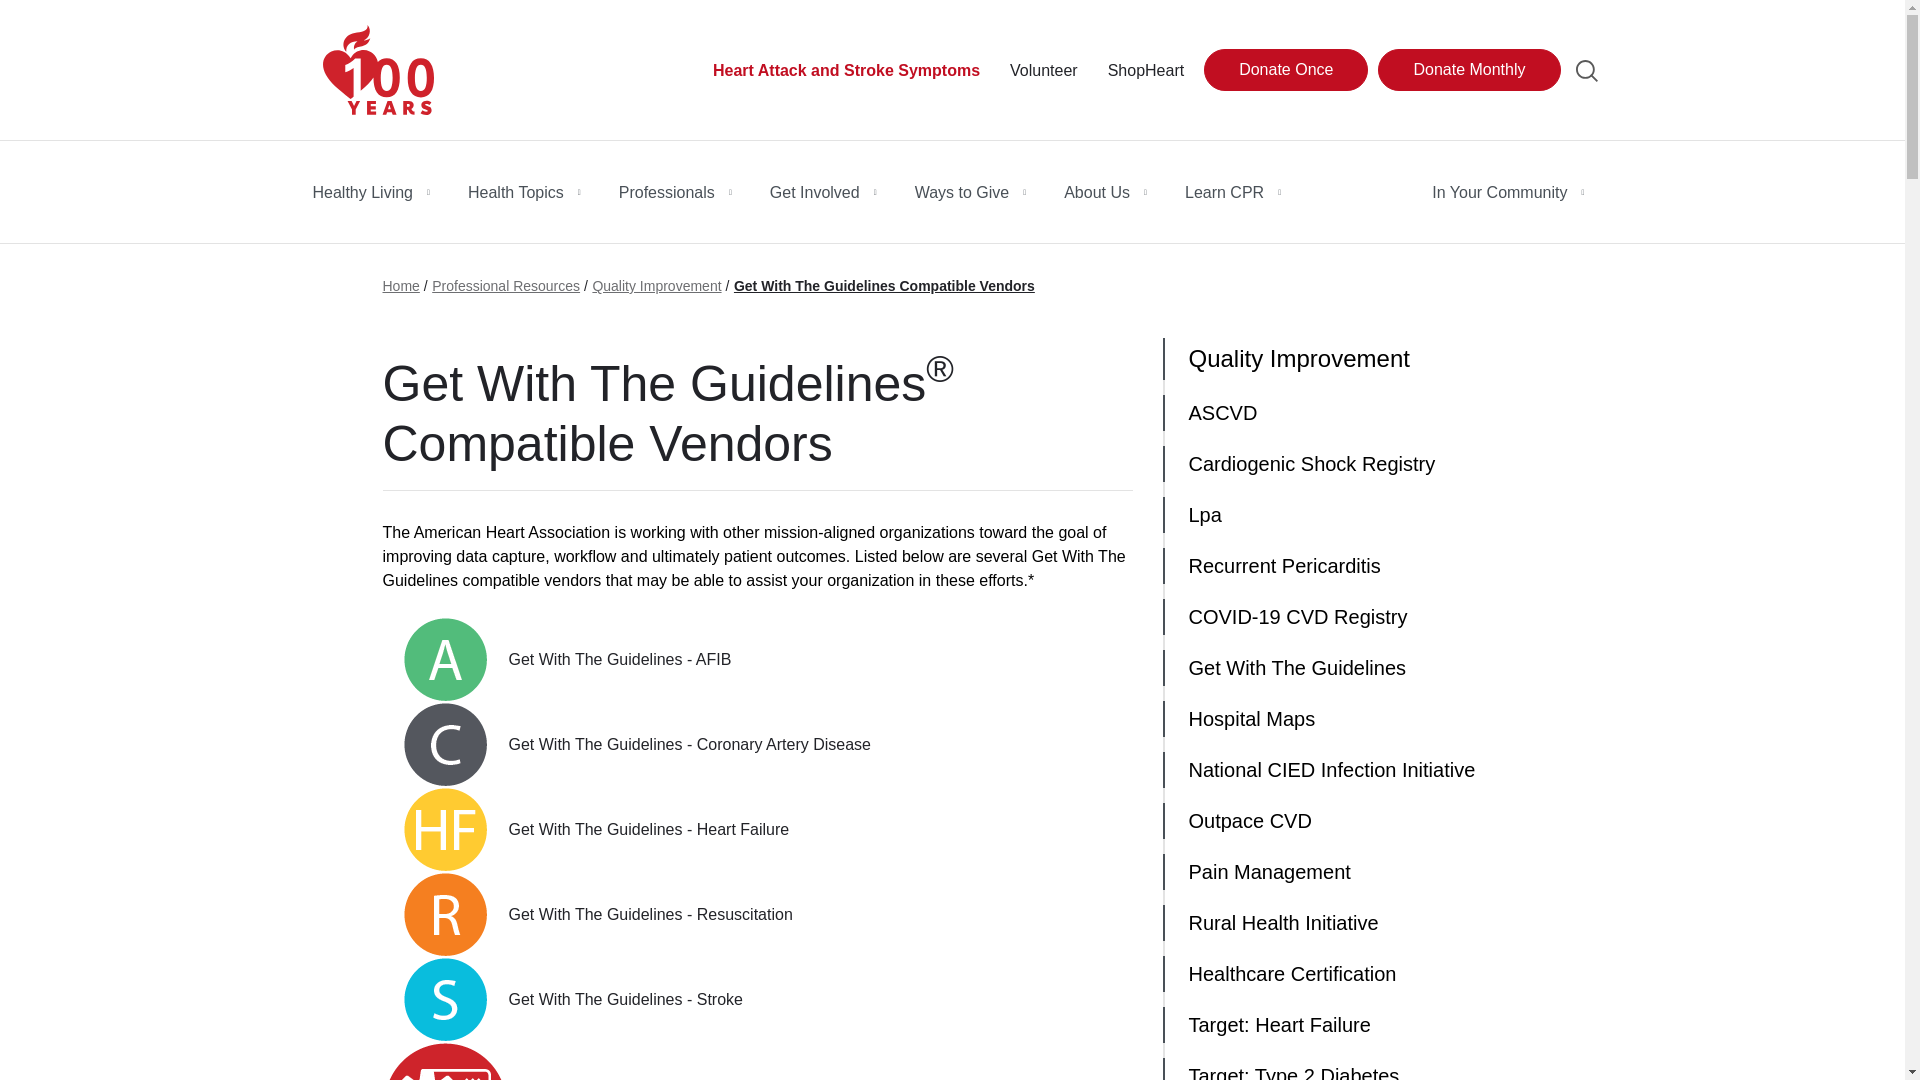  Describe the element at coordinates (1586, 71) in the screenshot. I see `Search` at that location.